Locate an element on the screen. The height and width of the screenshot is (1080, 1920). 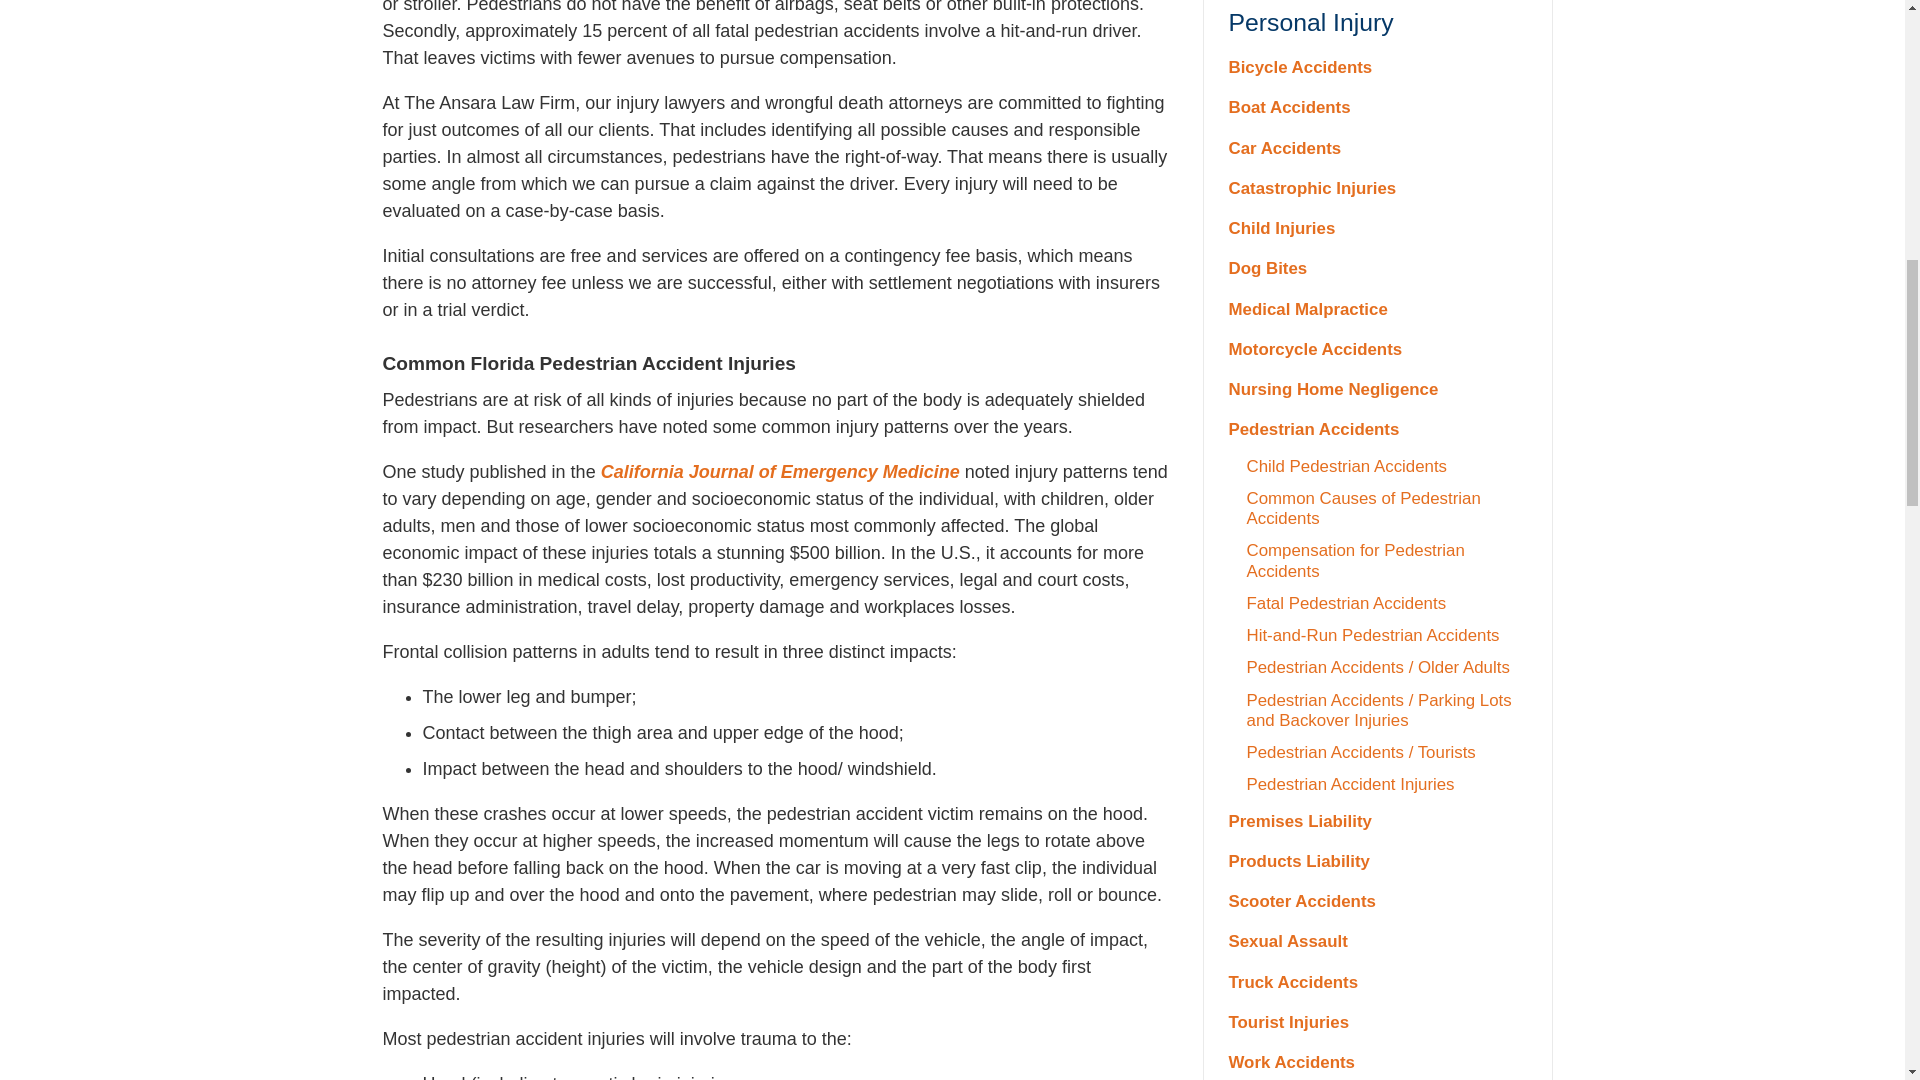
Motorcycle Accidents is located at coordinates (1377, 350).